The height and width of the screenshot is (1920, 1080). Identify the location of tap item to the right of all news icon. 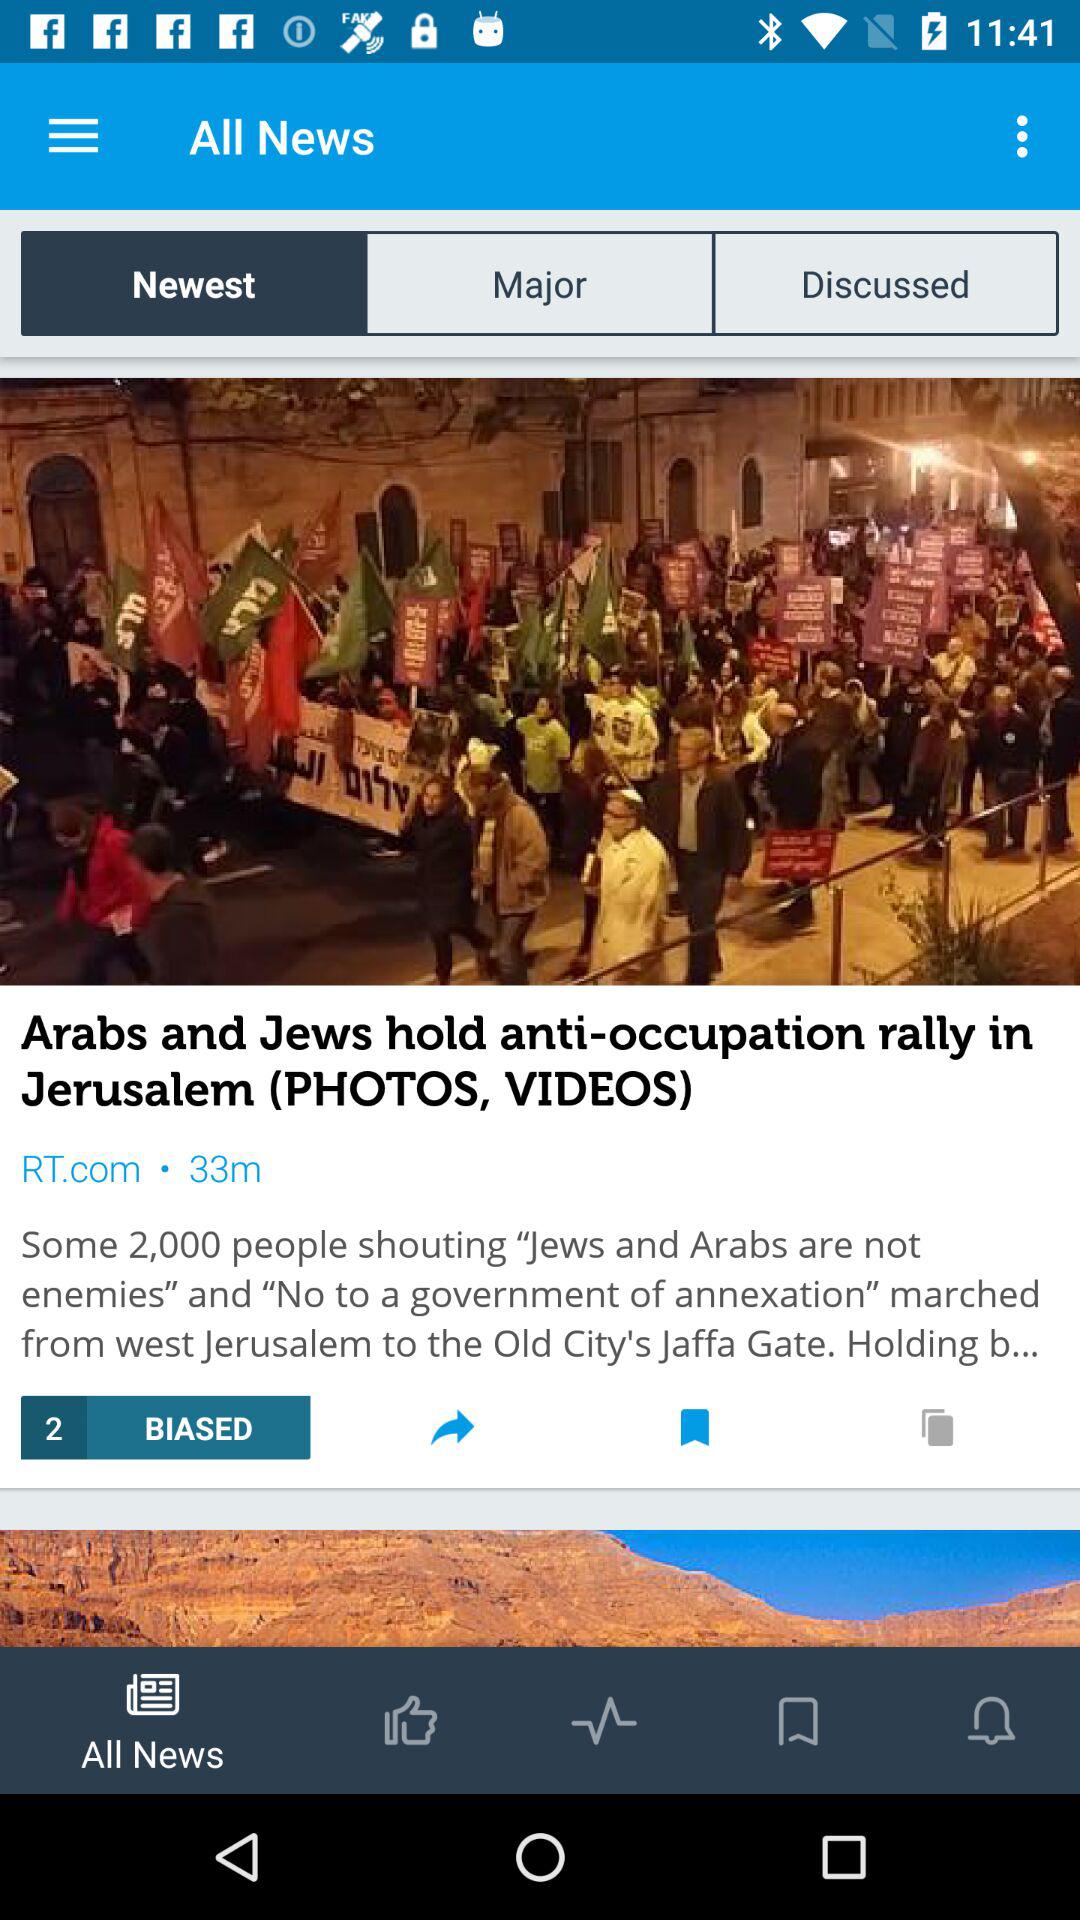
(1028, 136).